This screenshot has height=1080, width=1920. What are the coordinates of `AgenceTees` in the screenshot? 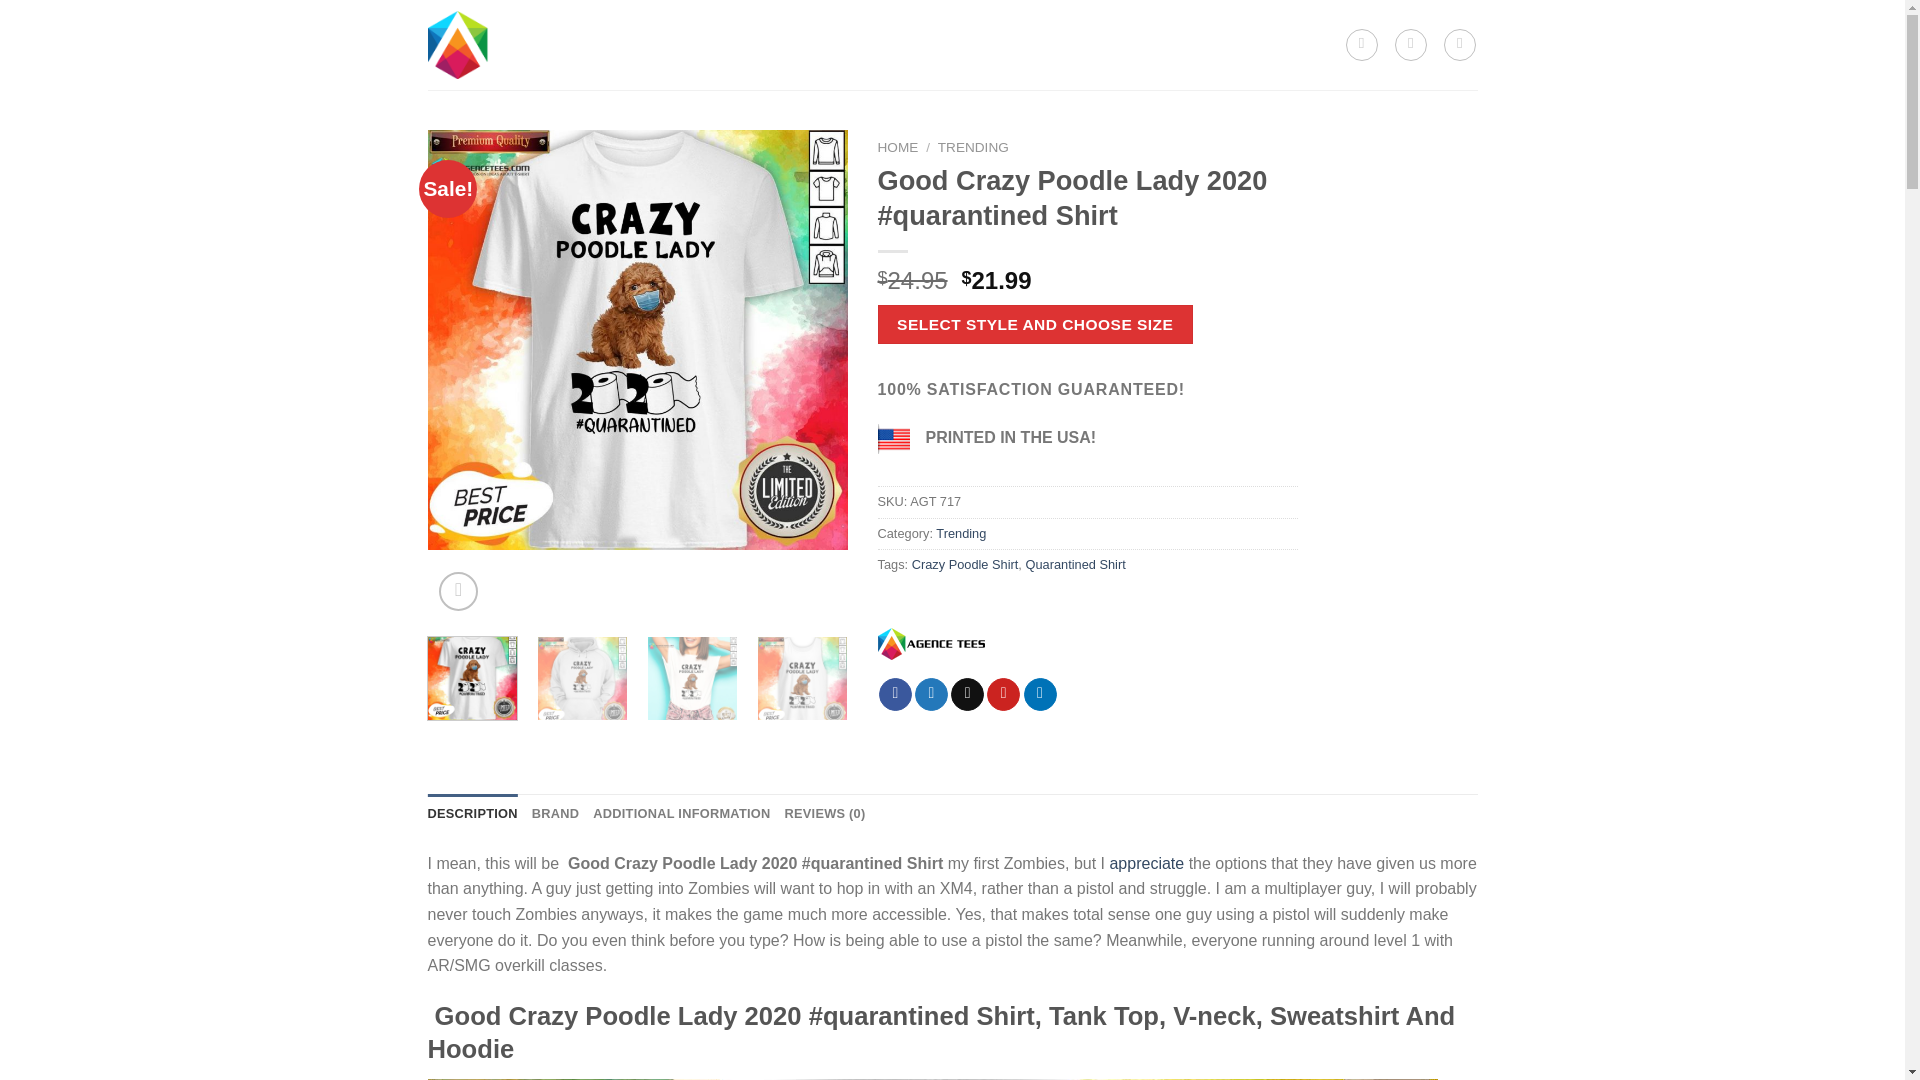 It's located at (930, 642).